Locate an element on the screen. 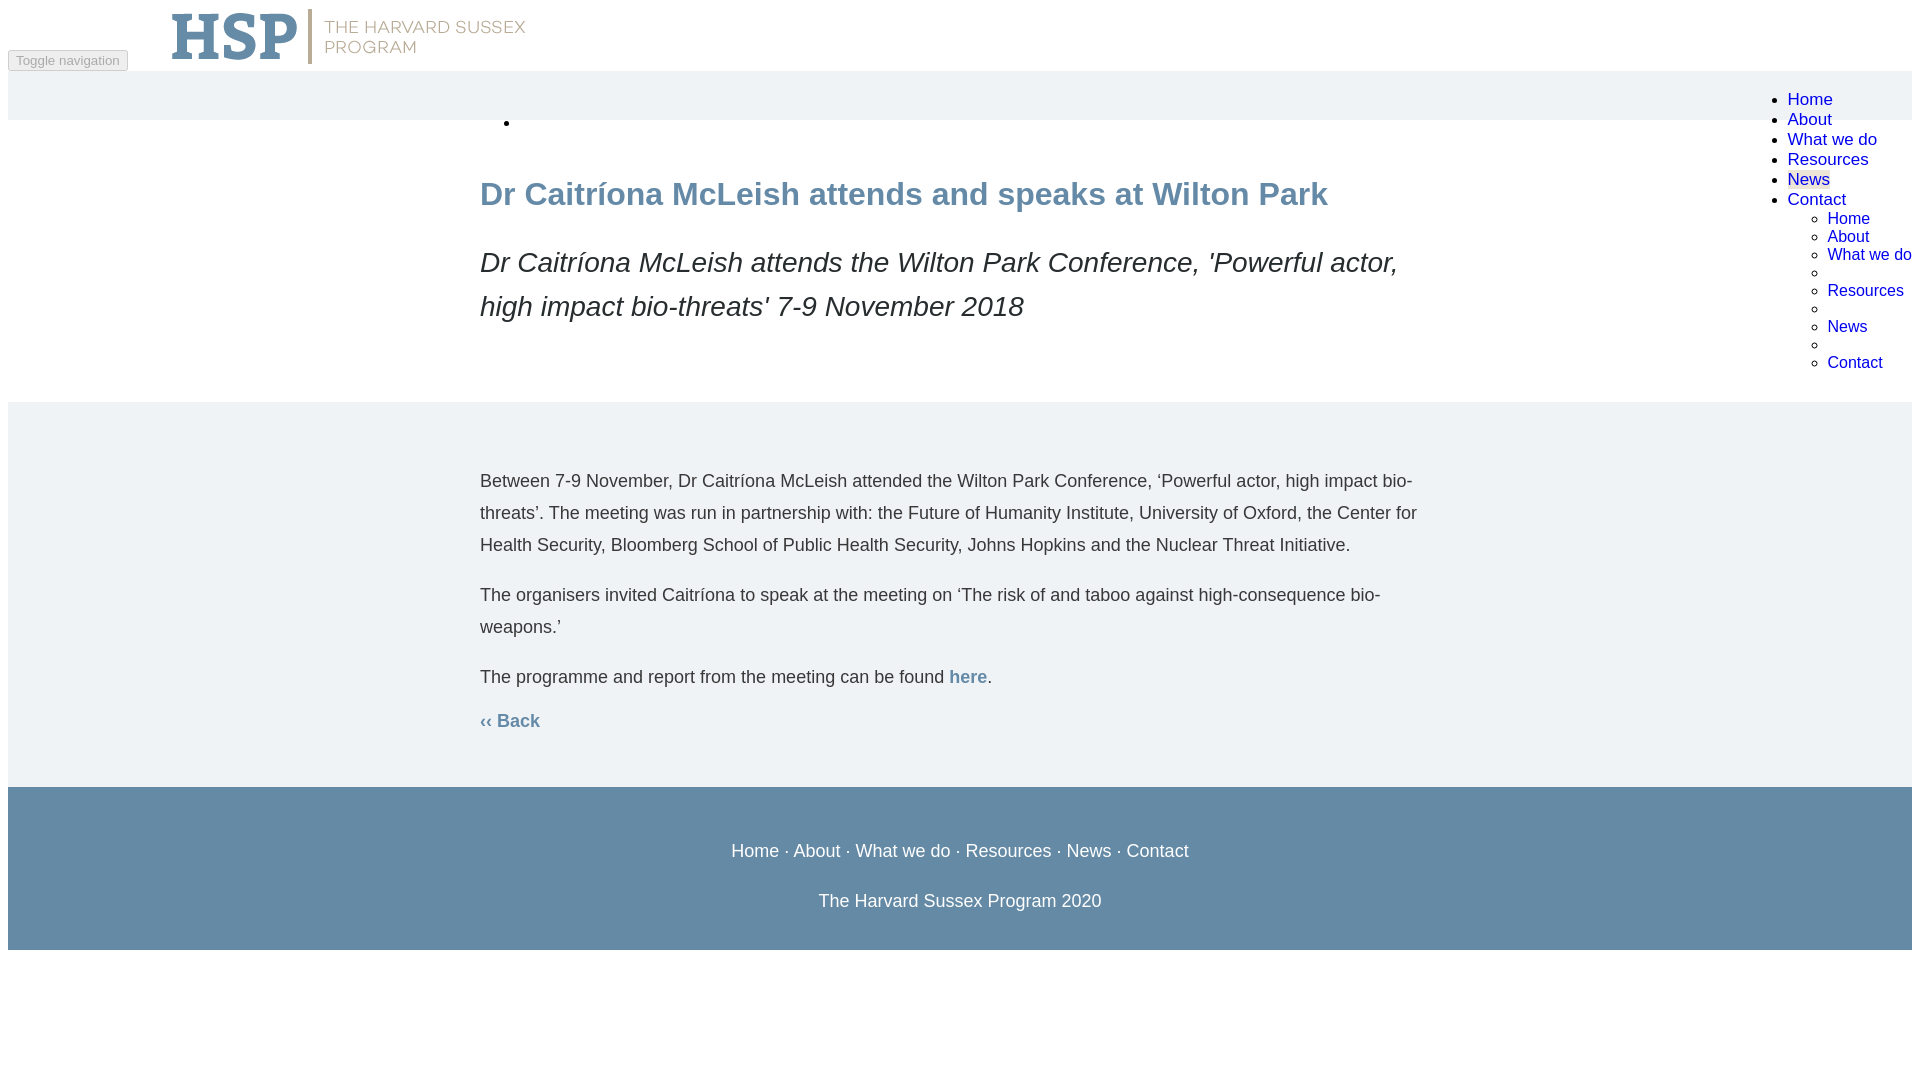  Resources is located at coordinates (1866, 290).